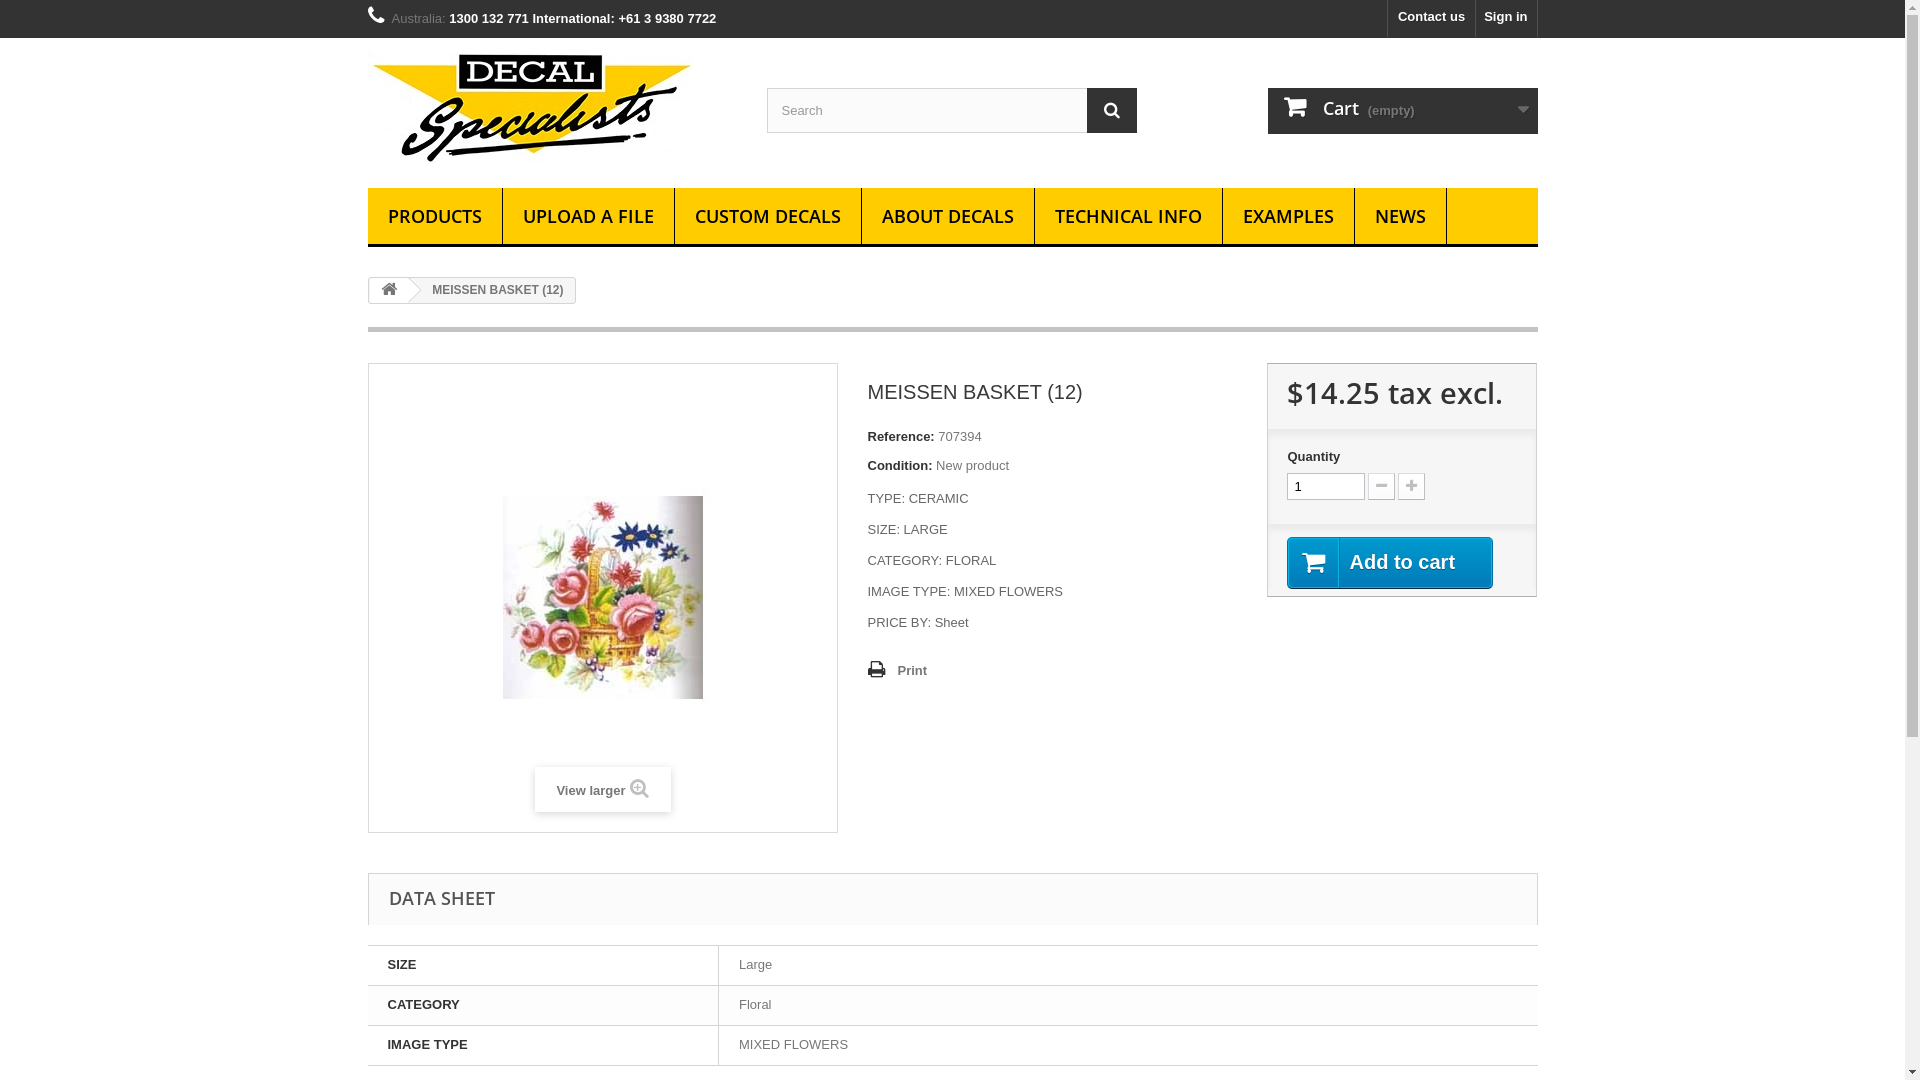  What do you see at coordinates (767, 218) in the screenshot?
I see `CUSTOM DECALS` at bounding box center [767, 218].